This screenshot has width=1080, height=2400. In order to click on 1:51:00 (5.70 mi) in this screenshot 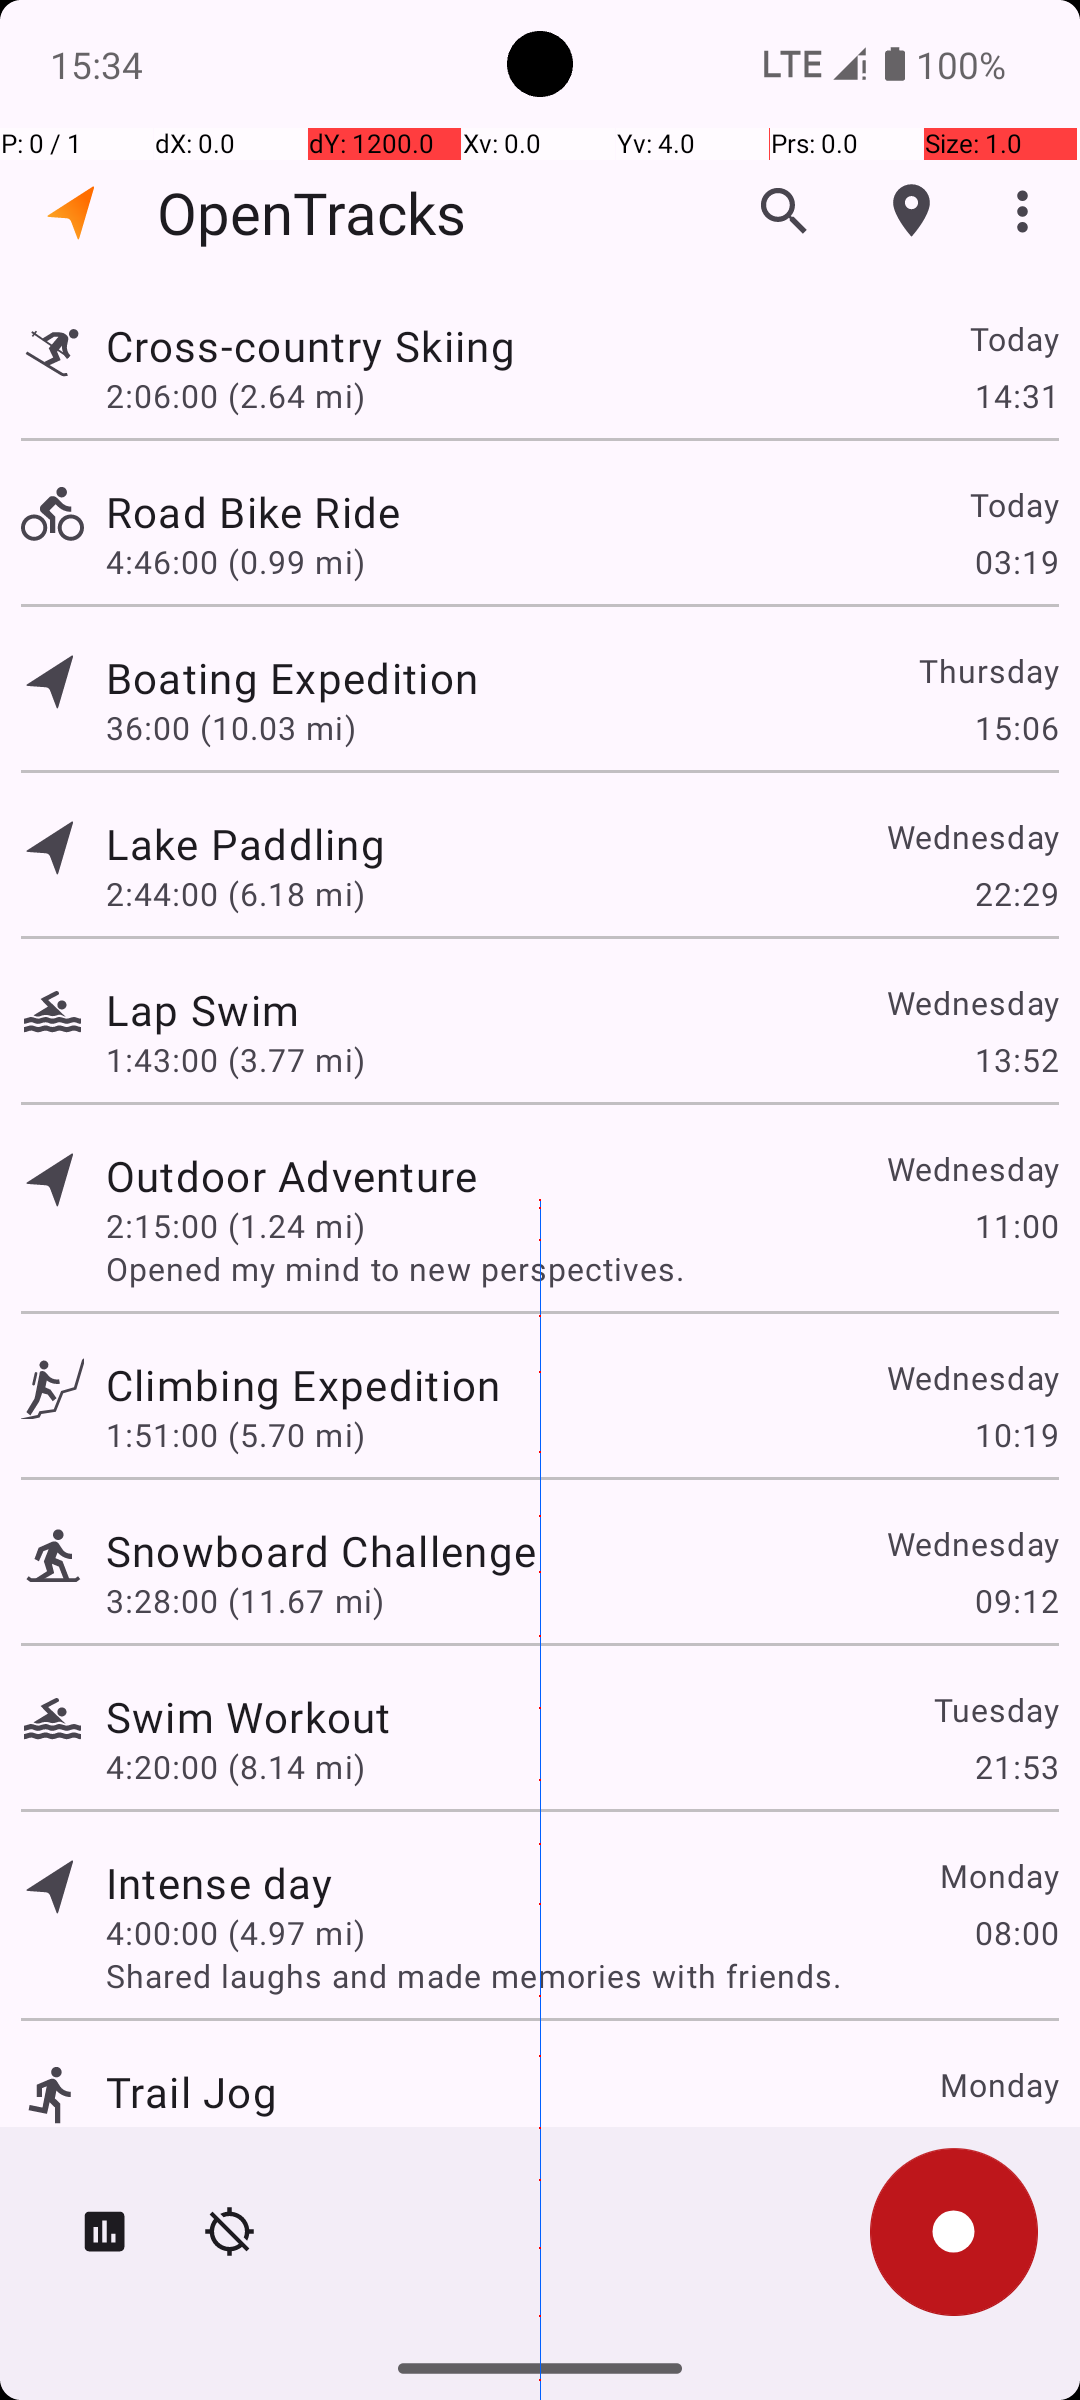, I will do `click(236, 1434)`.